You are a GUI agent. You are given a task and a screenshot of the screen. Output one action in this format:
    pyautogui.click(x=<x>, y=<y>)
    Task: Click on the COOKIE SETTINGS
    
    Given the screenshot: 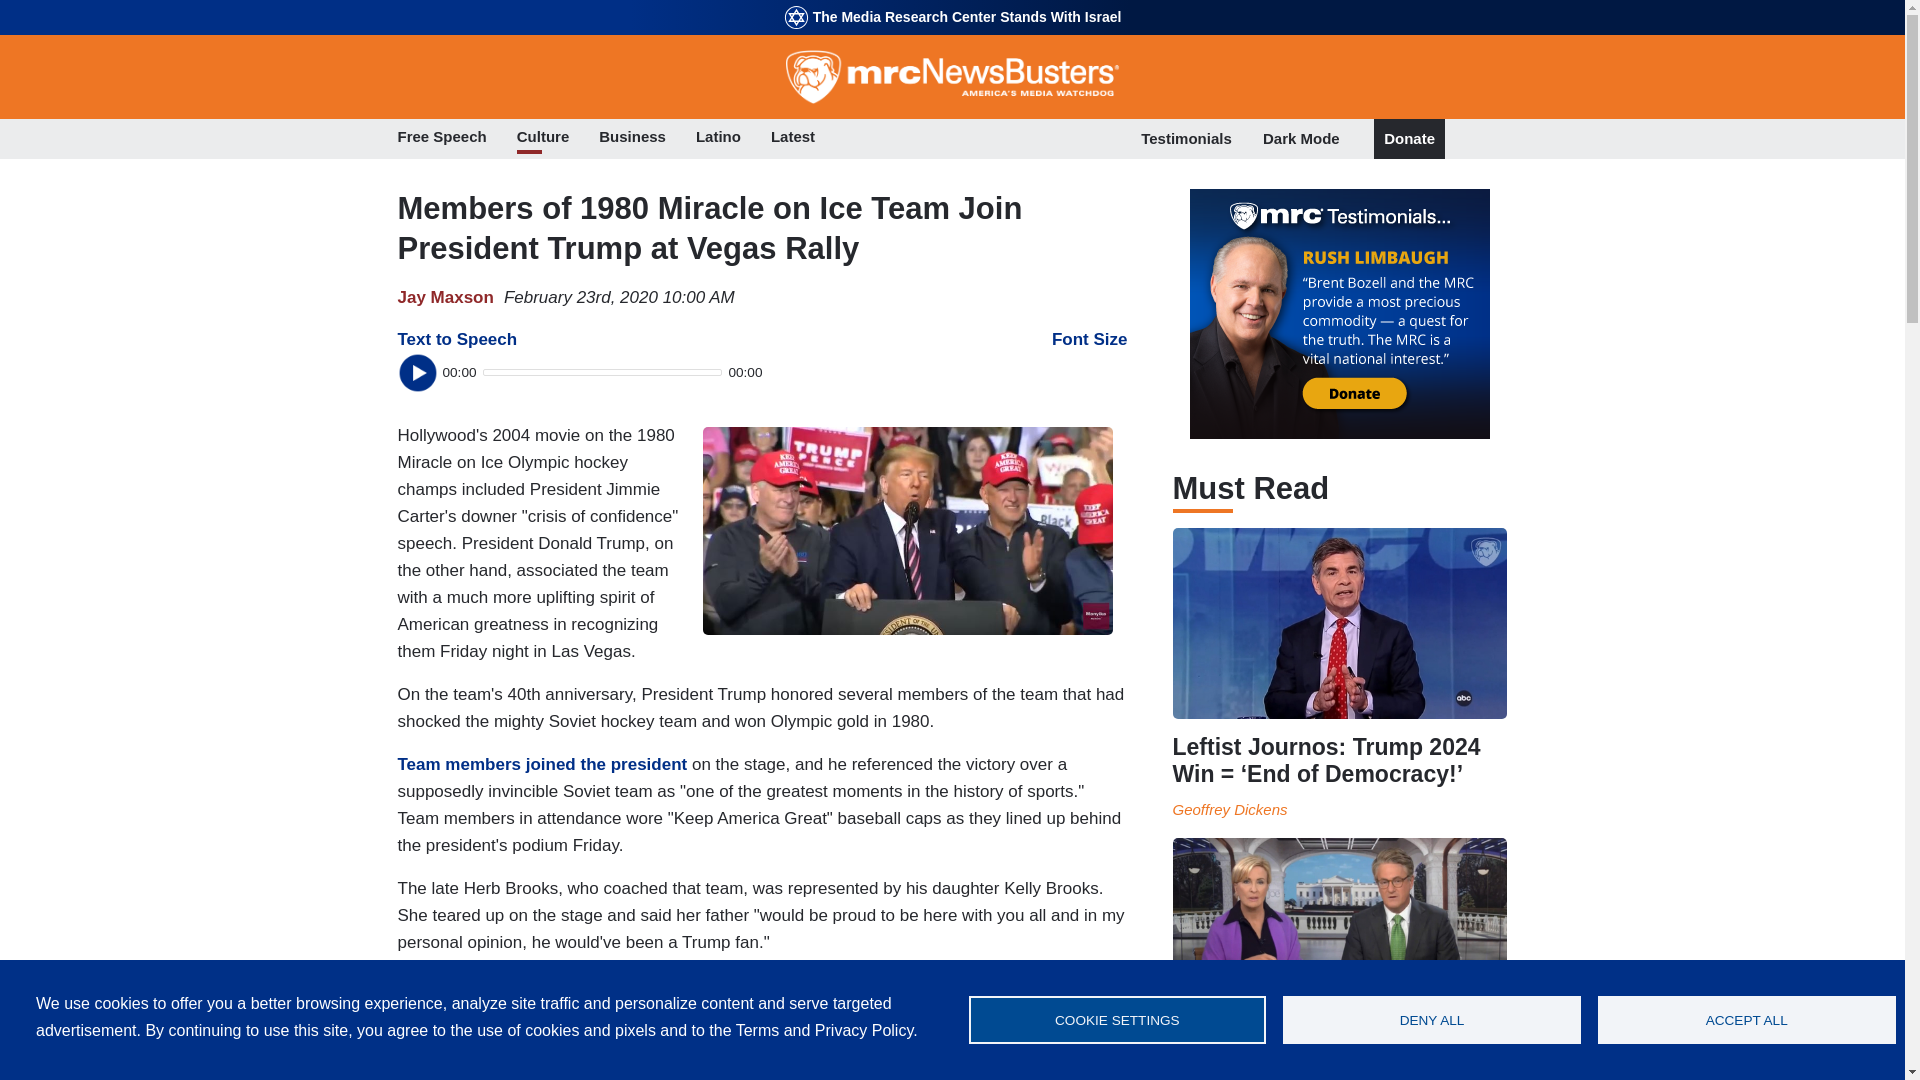 What is the action you would take?
    pyautogui.click(x=1116, y=1020)
    